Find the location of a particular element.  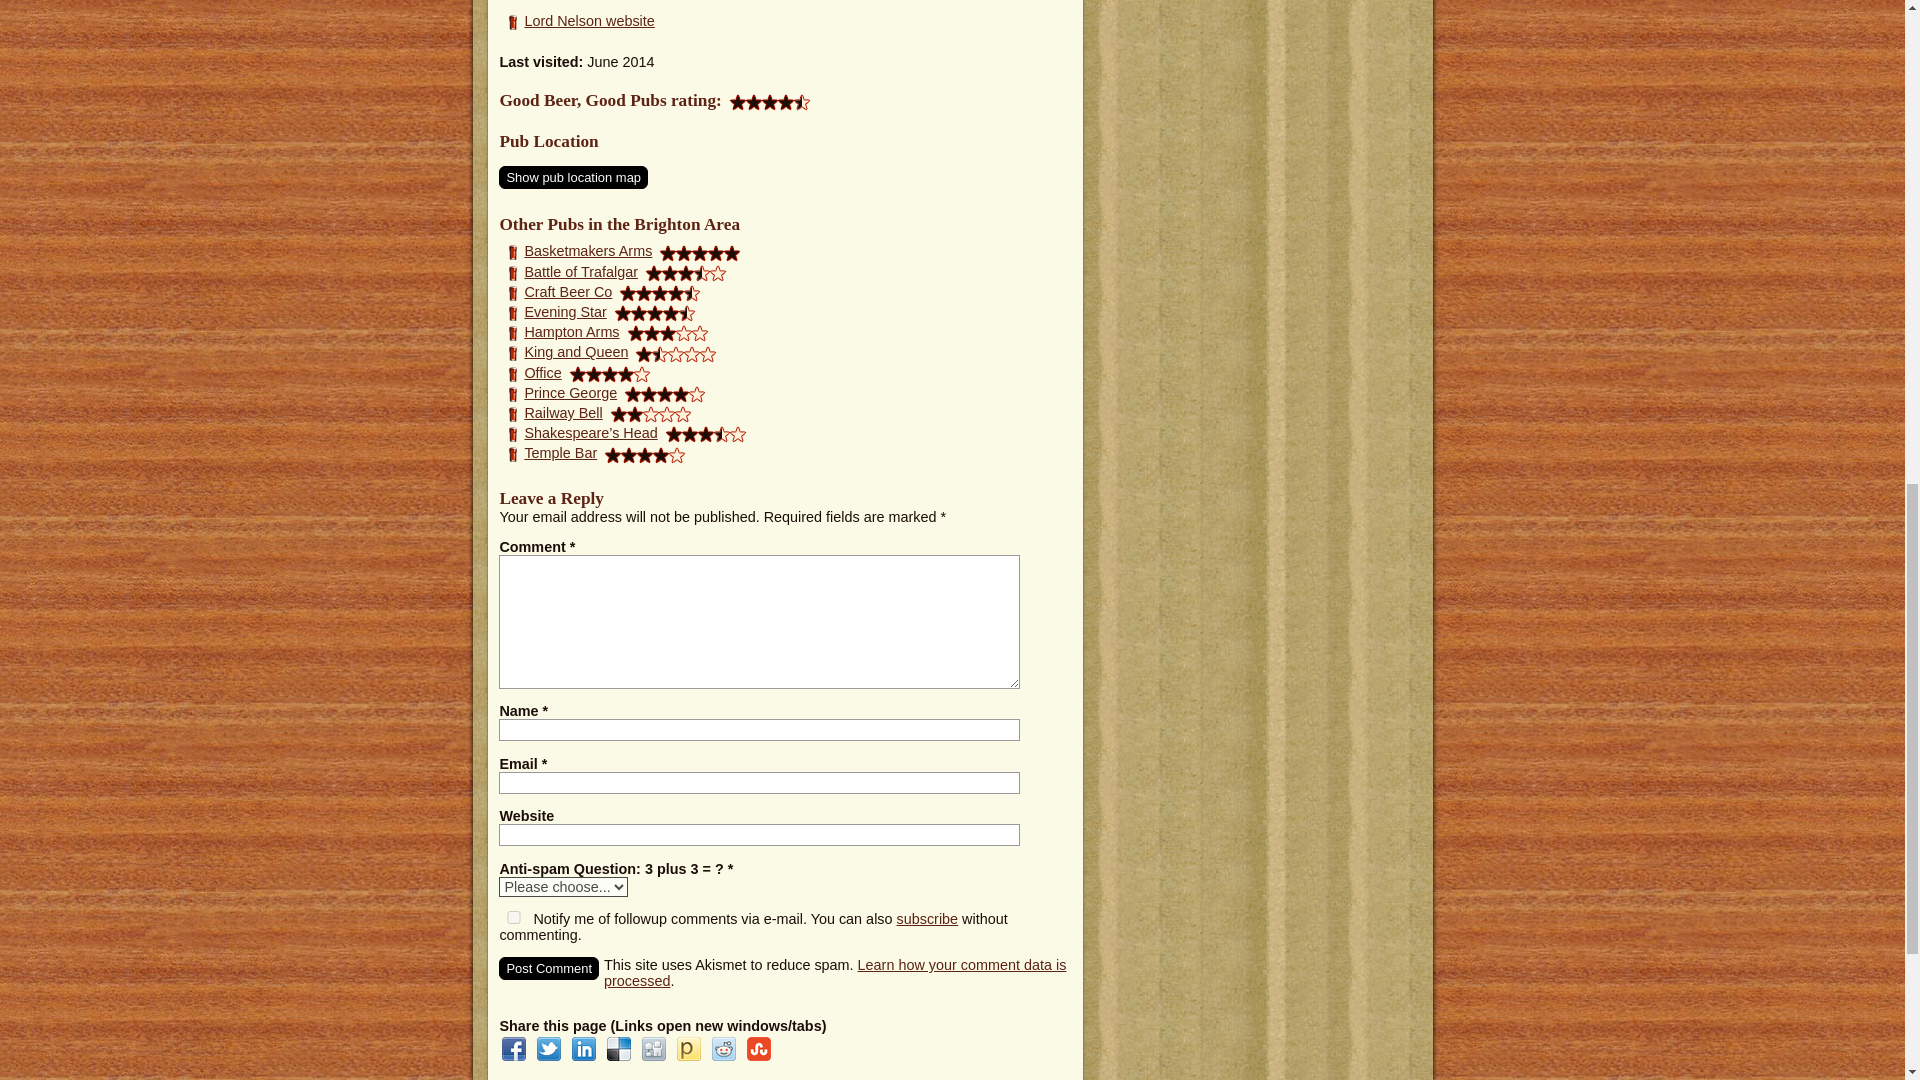

Temple Bar is located at coordinates (560, 452).